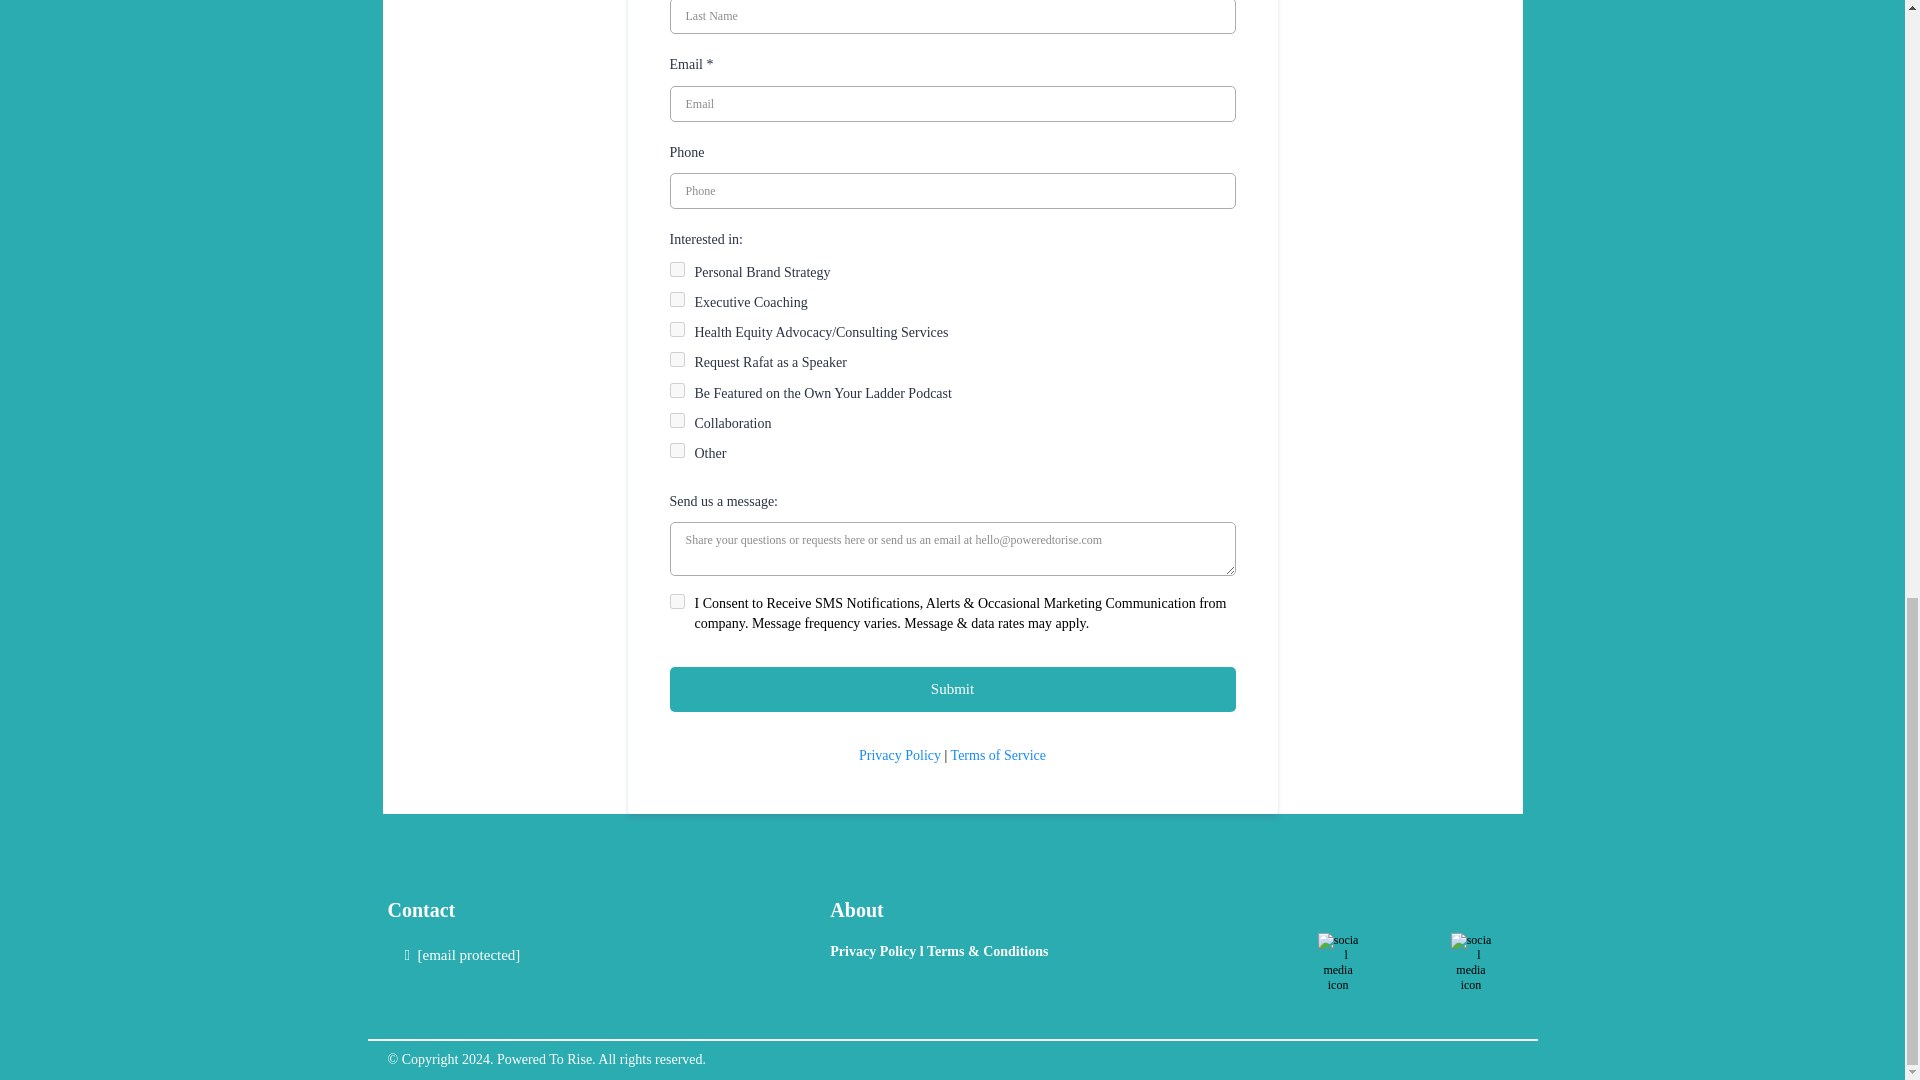 The width and height of the screenshot is (1920, 1080). I want to click on Privacy Policy, so click(899, 755).